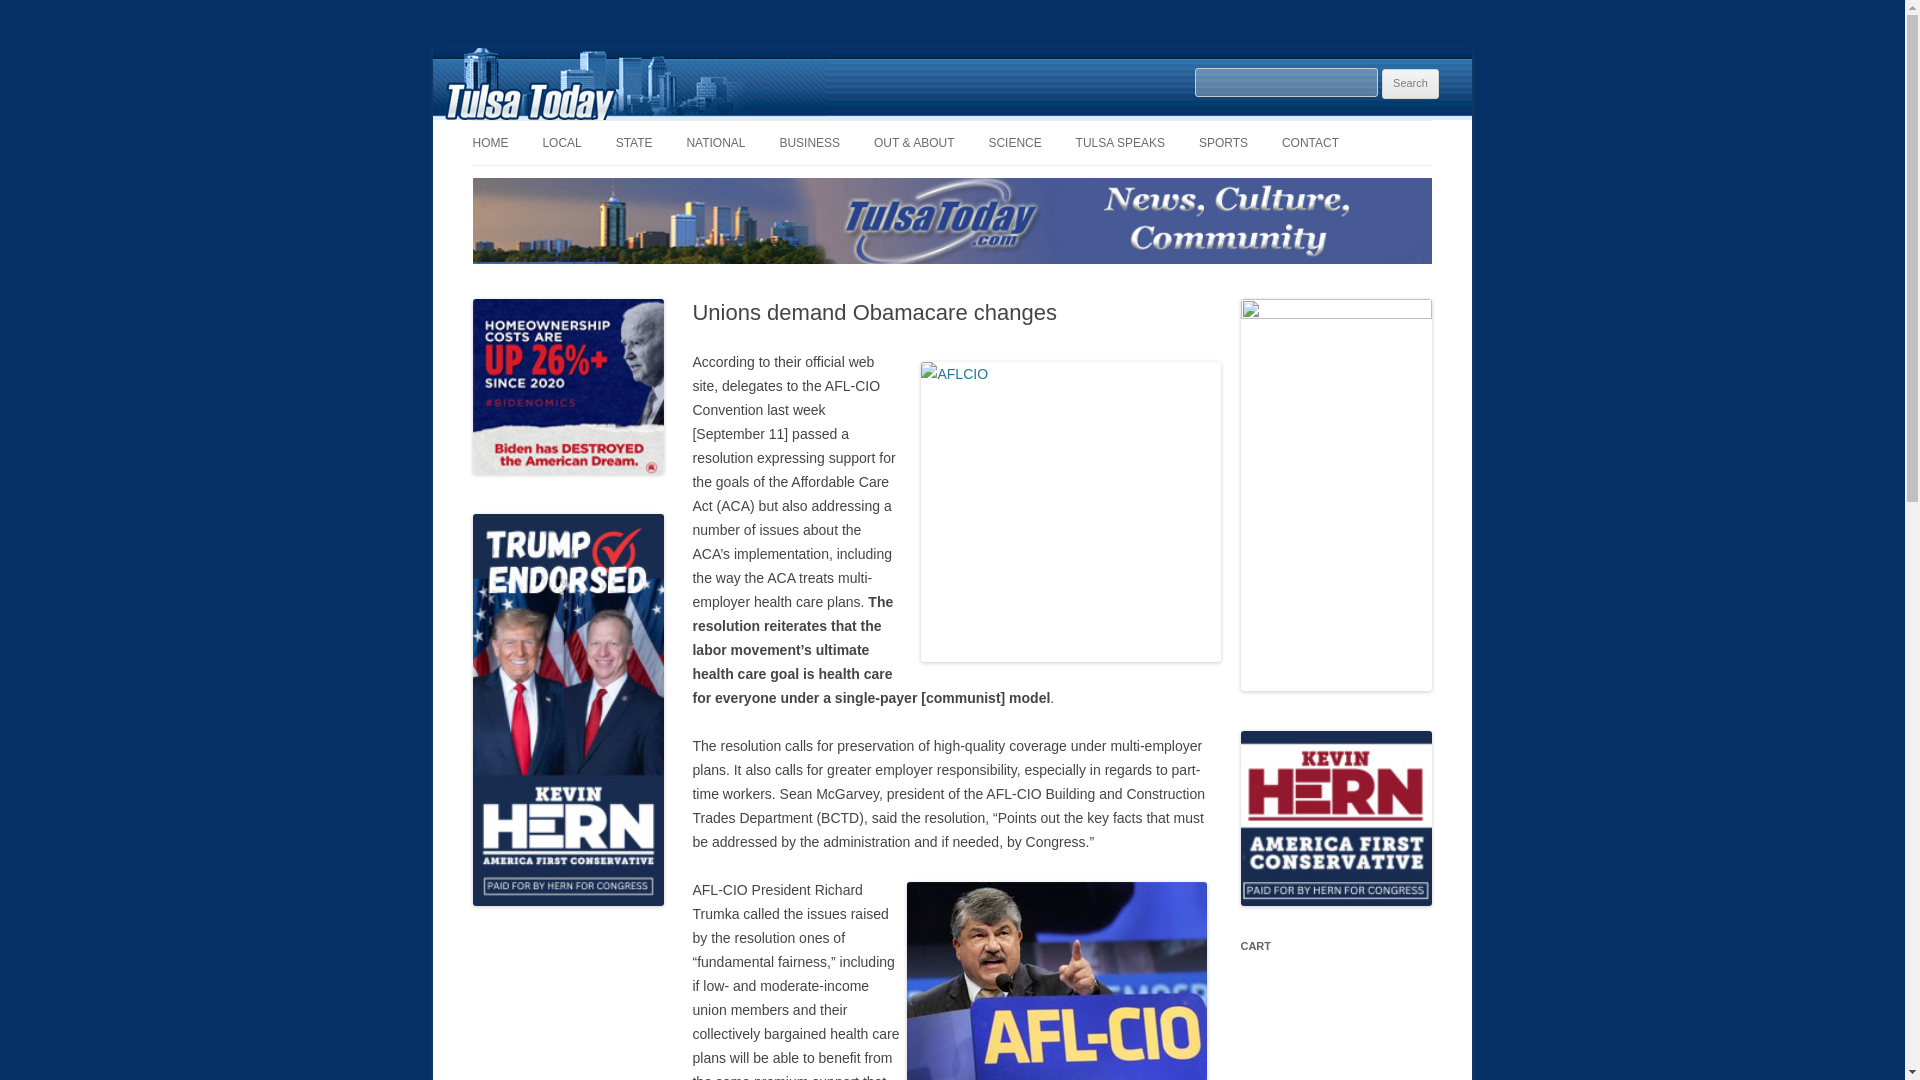 The height and width of the screenshot is (1080, 1920). What do you see at coordinates (1410, 84) in the screenshot?
I see `Search` at bounding box center [1410, 84].